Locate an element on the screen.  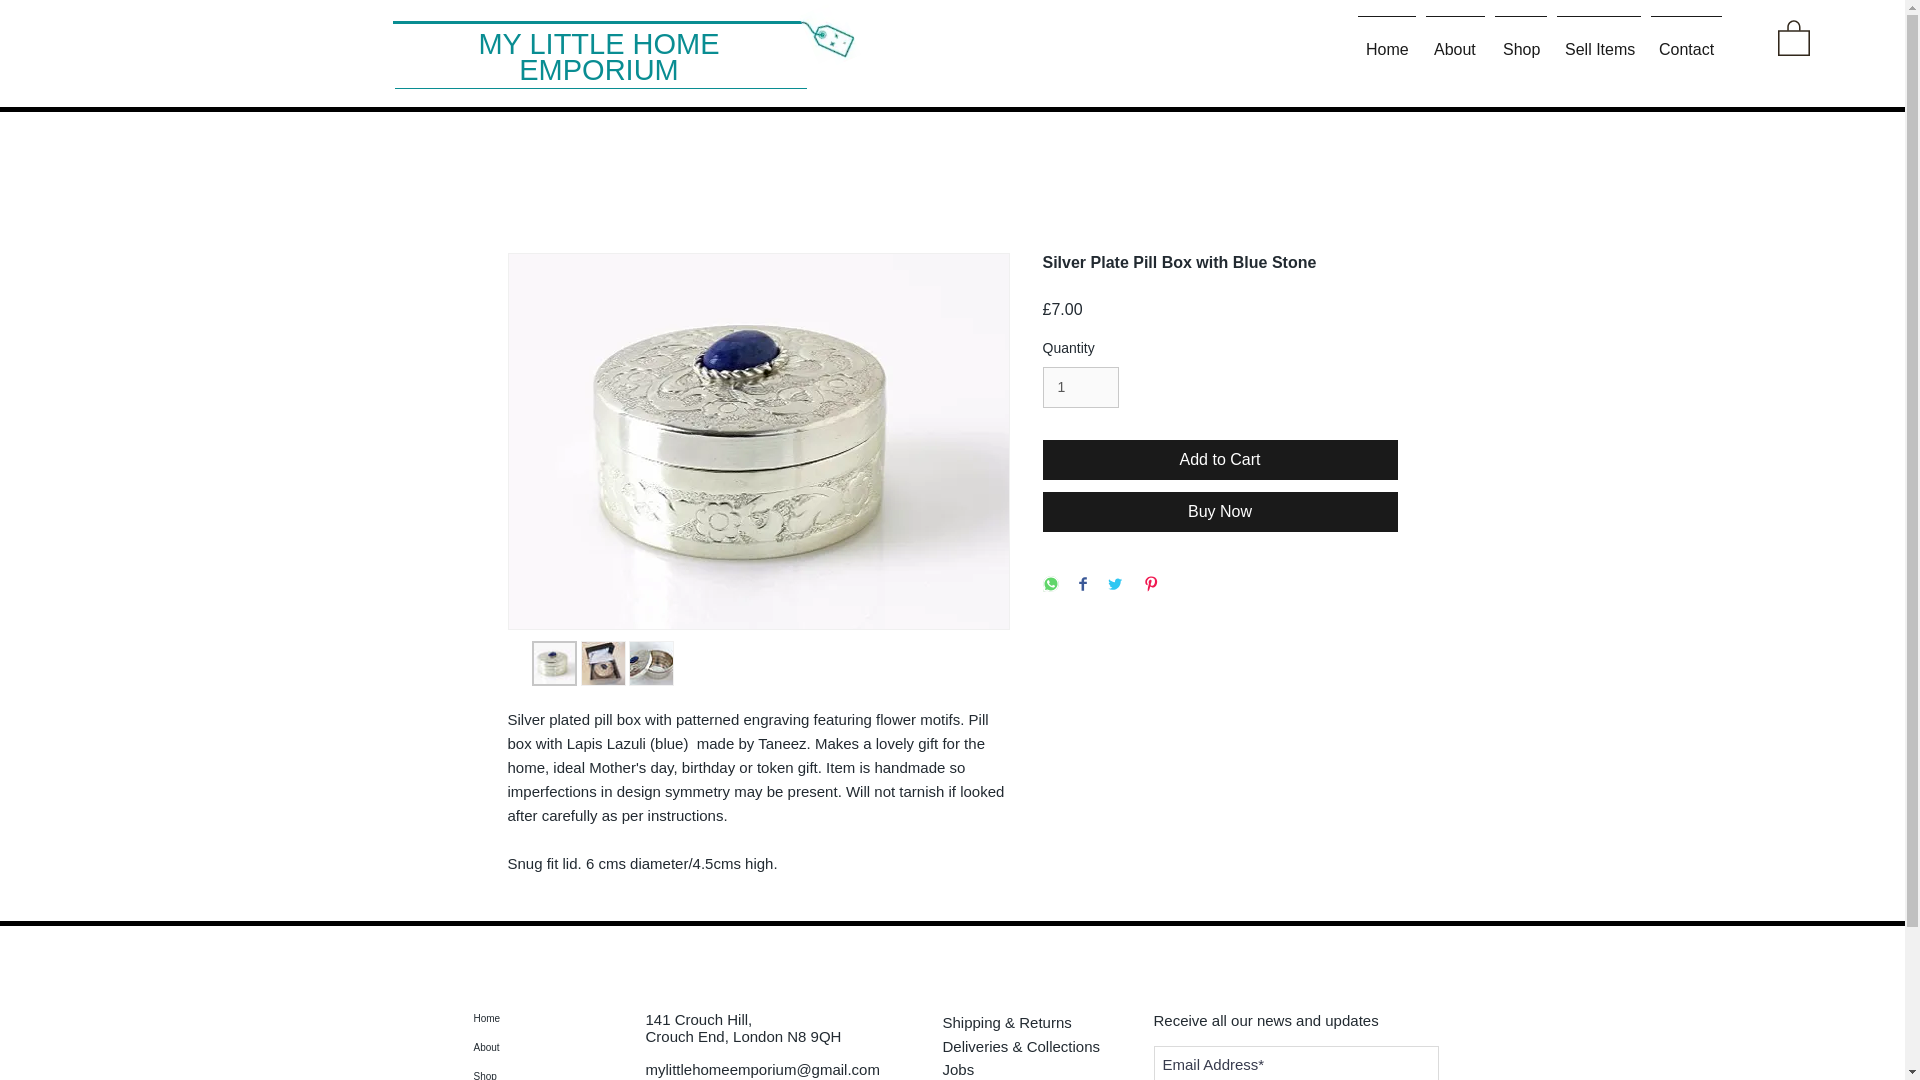
Home is located at coordinates (1386, 40).